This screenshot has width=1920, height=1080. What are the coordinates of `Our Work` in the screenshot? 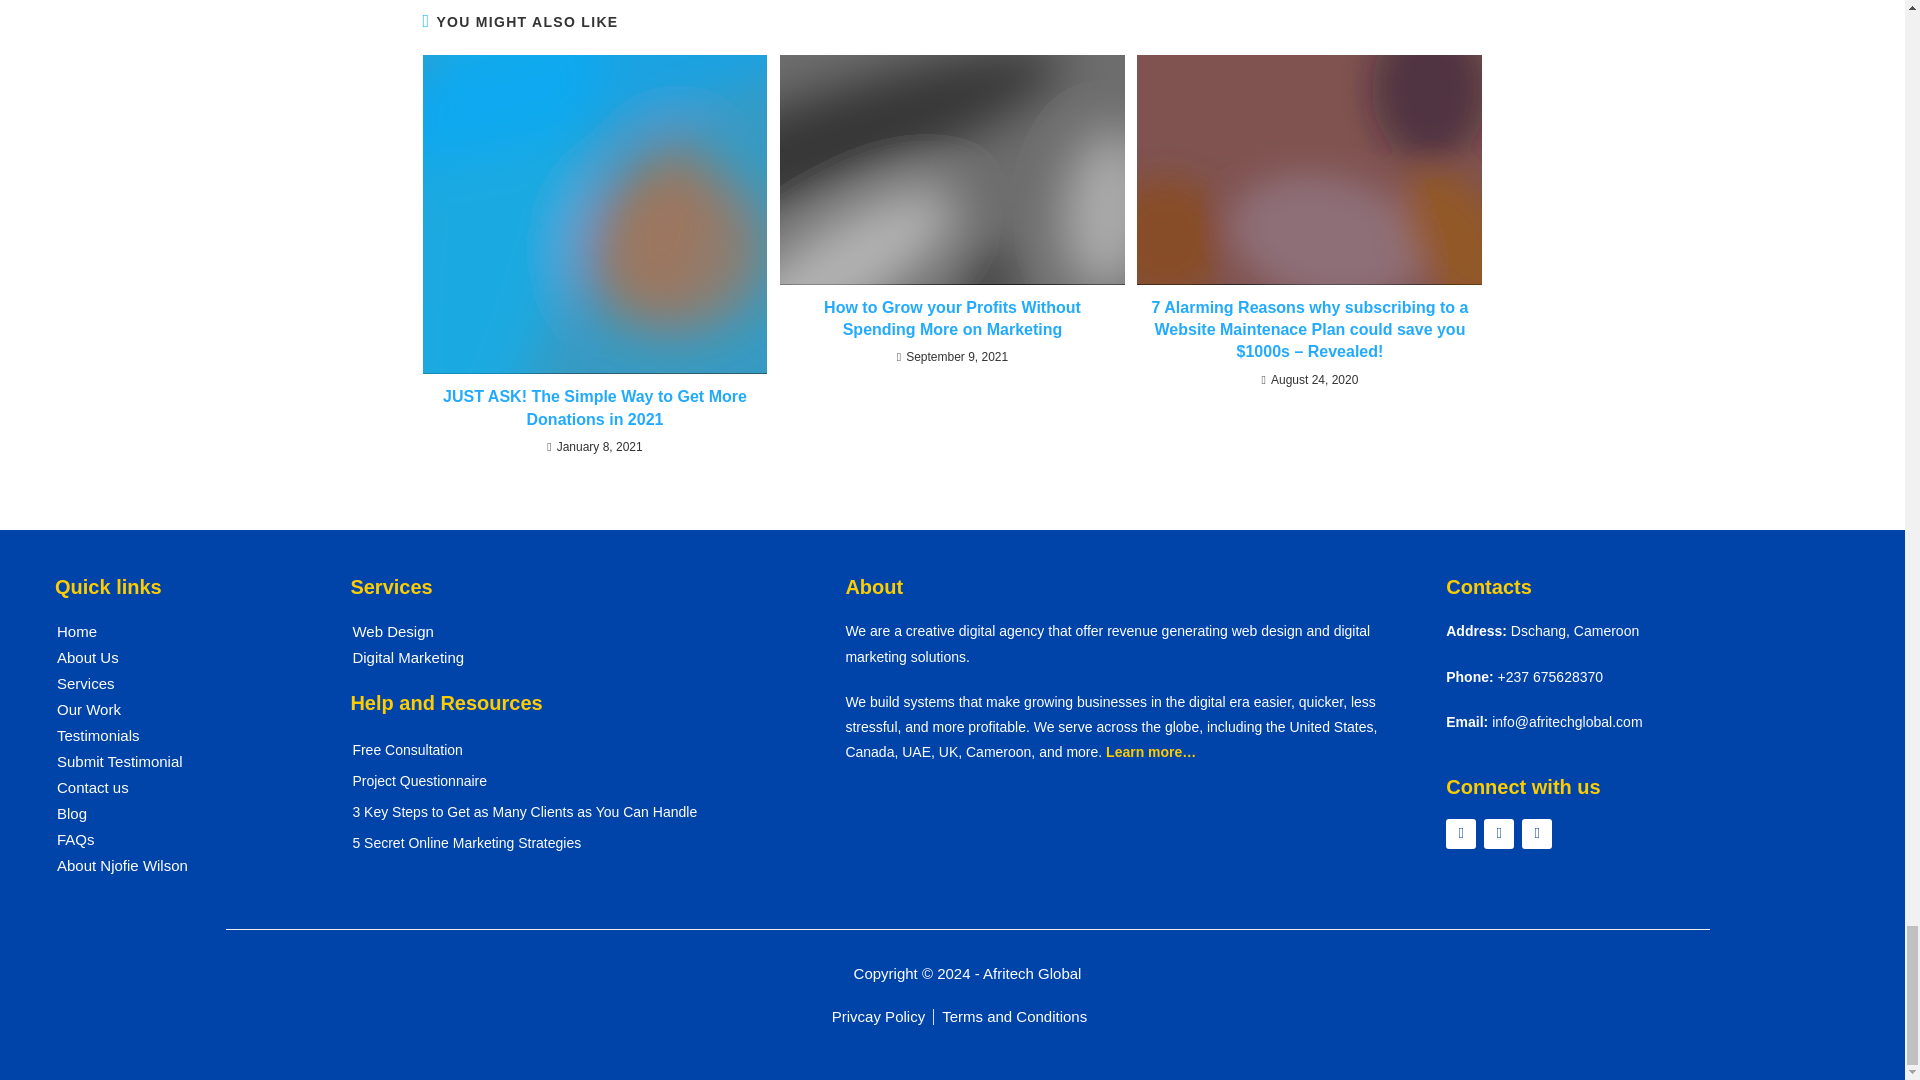 It's located at (178, 709).